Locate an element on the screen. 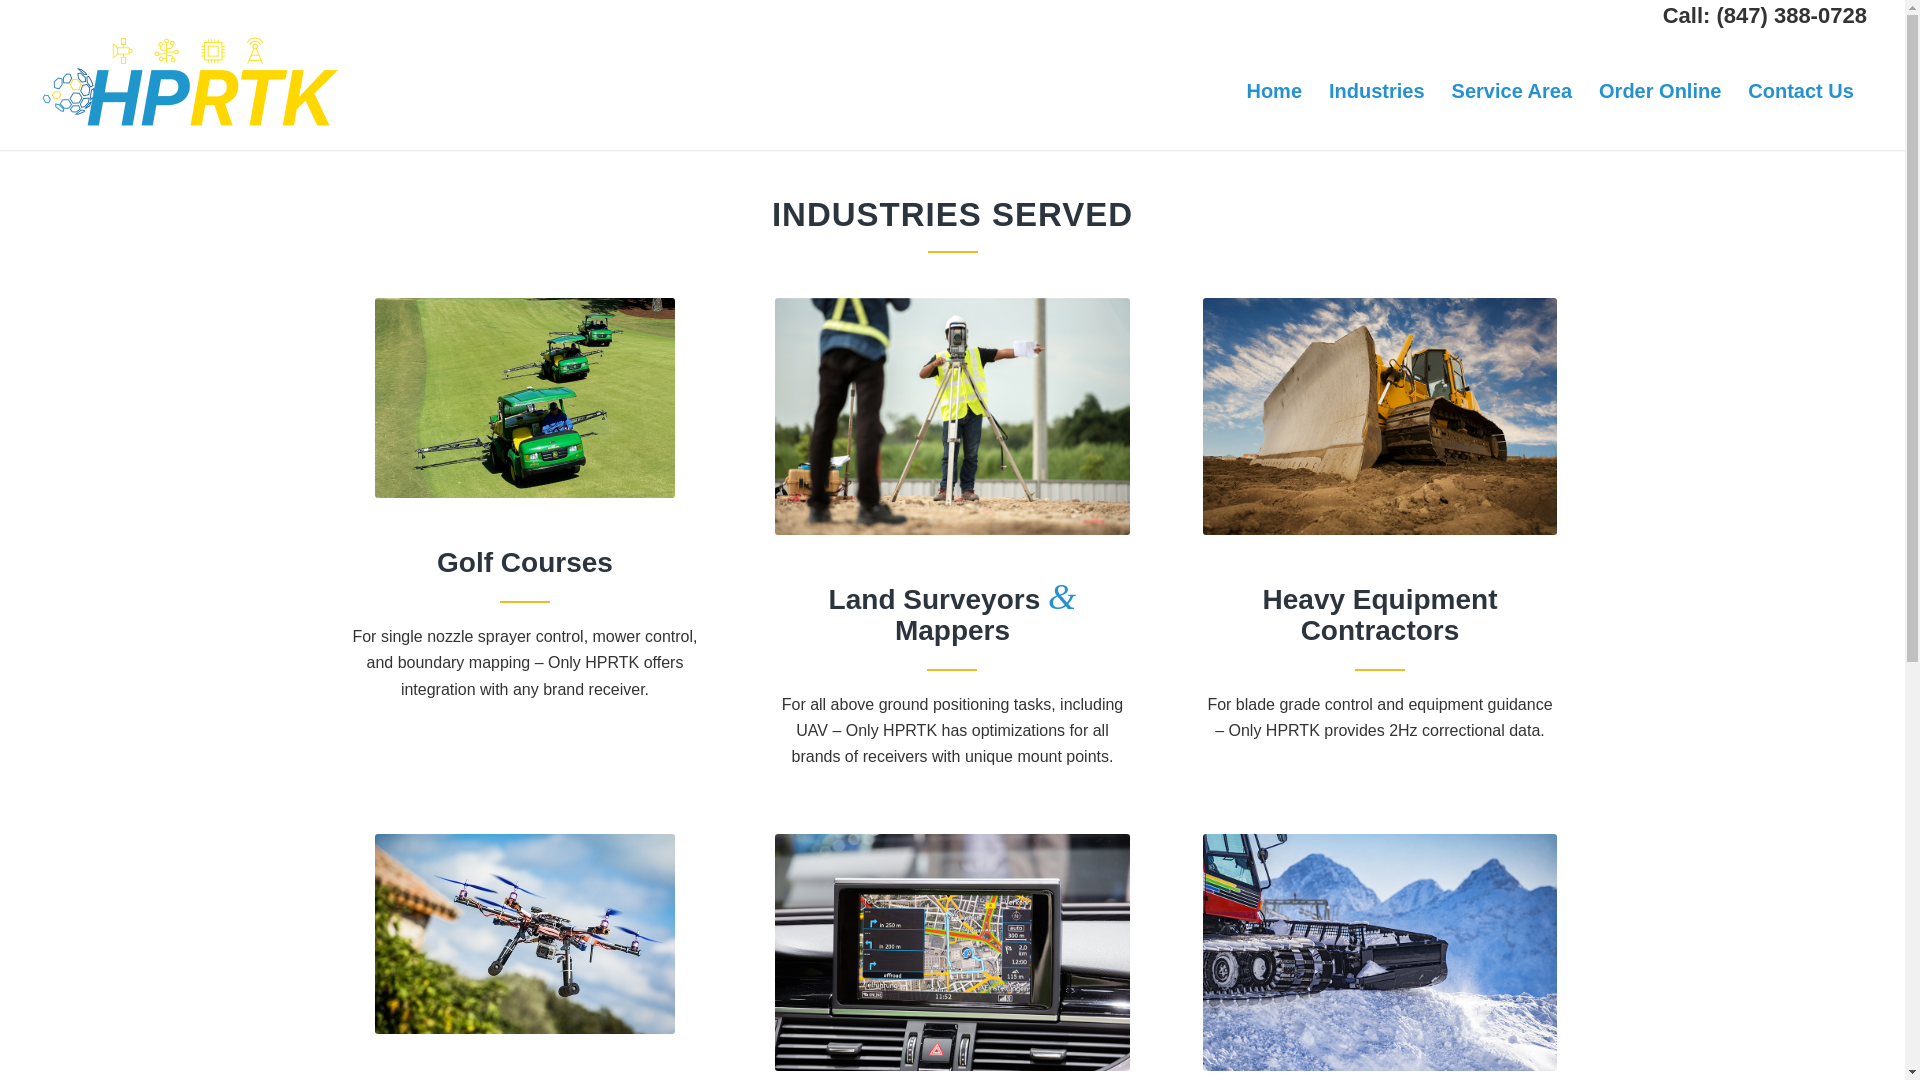 This screenshot has height=1080, width=1920. Heavy Equipment Contractors is located at coordinates (1380, 416).